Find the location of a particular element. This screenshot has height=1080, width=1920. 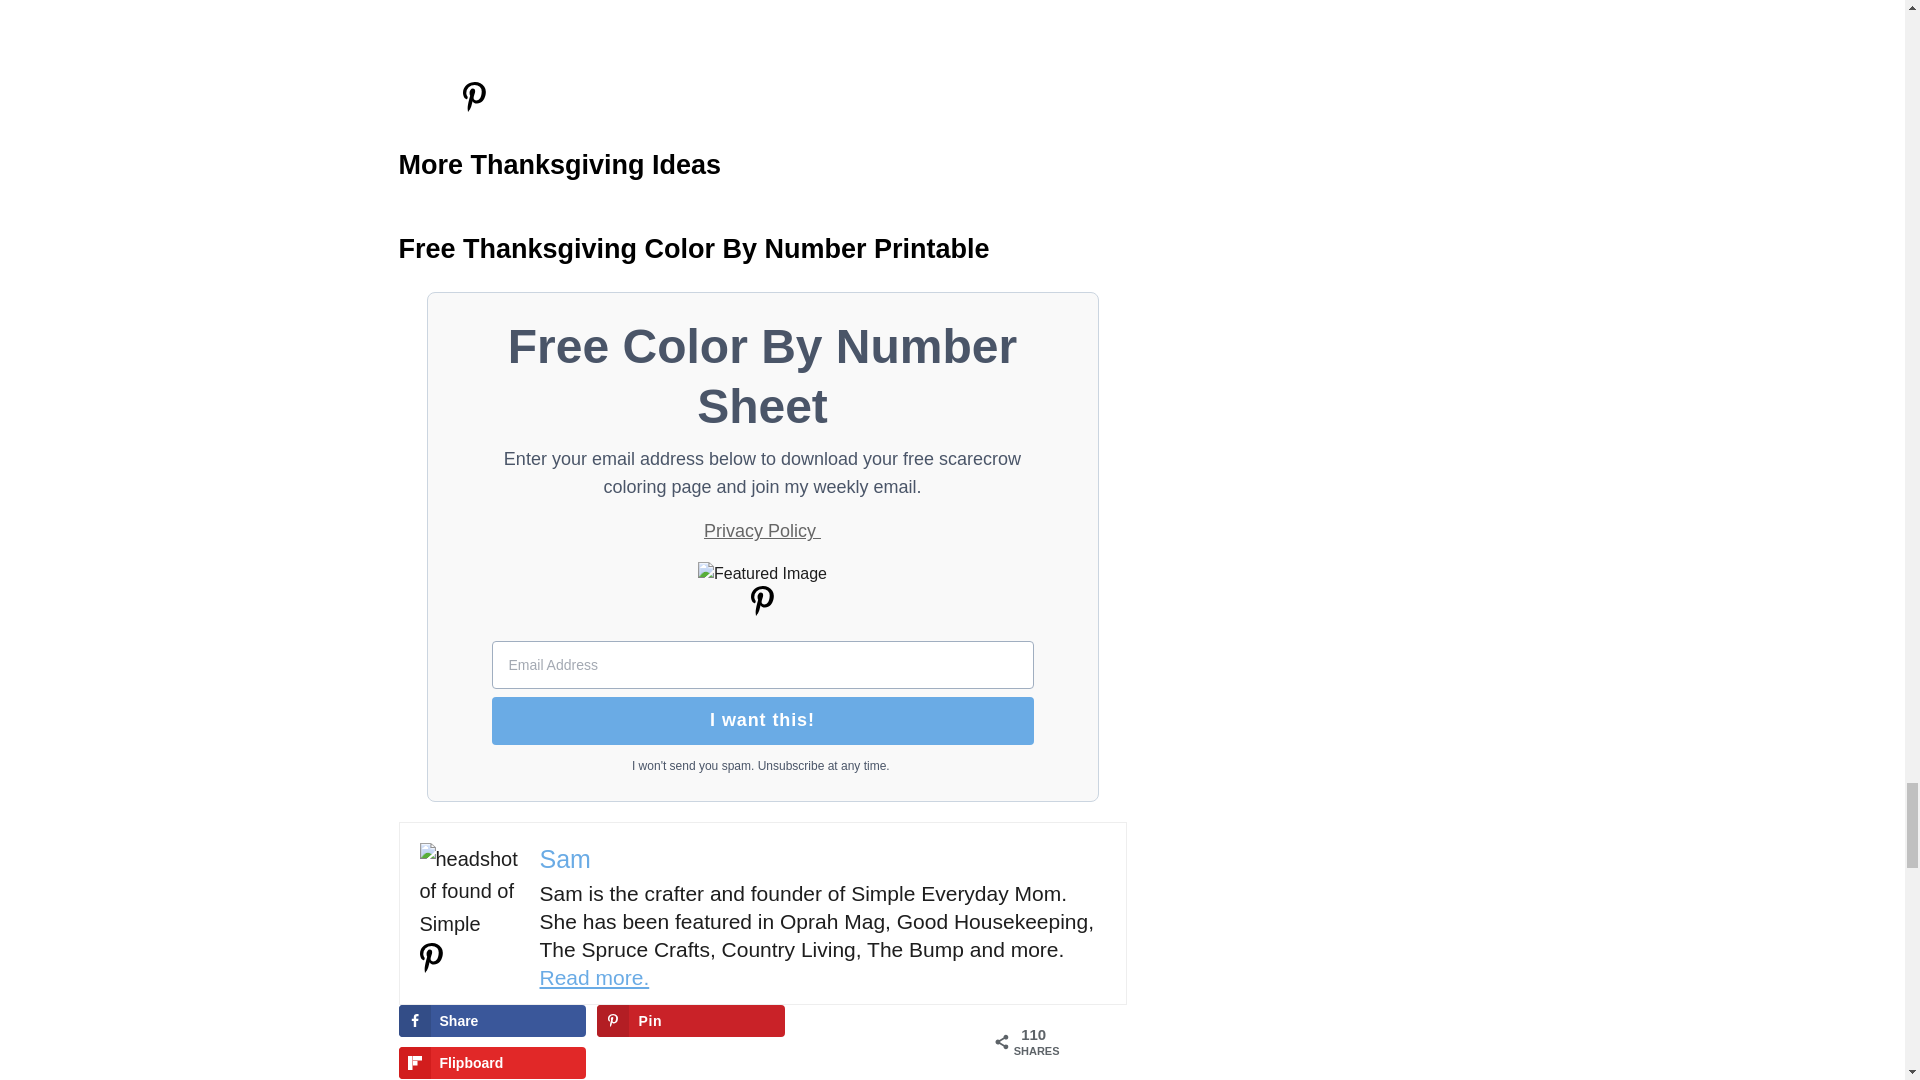

Share on Flipboard is located at coordinates (491, 1062).